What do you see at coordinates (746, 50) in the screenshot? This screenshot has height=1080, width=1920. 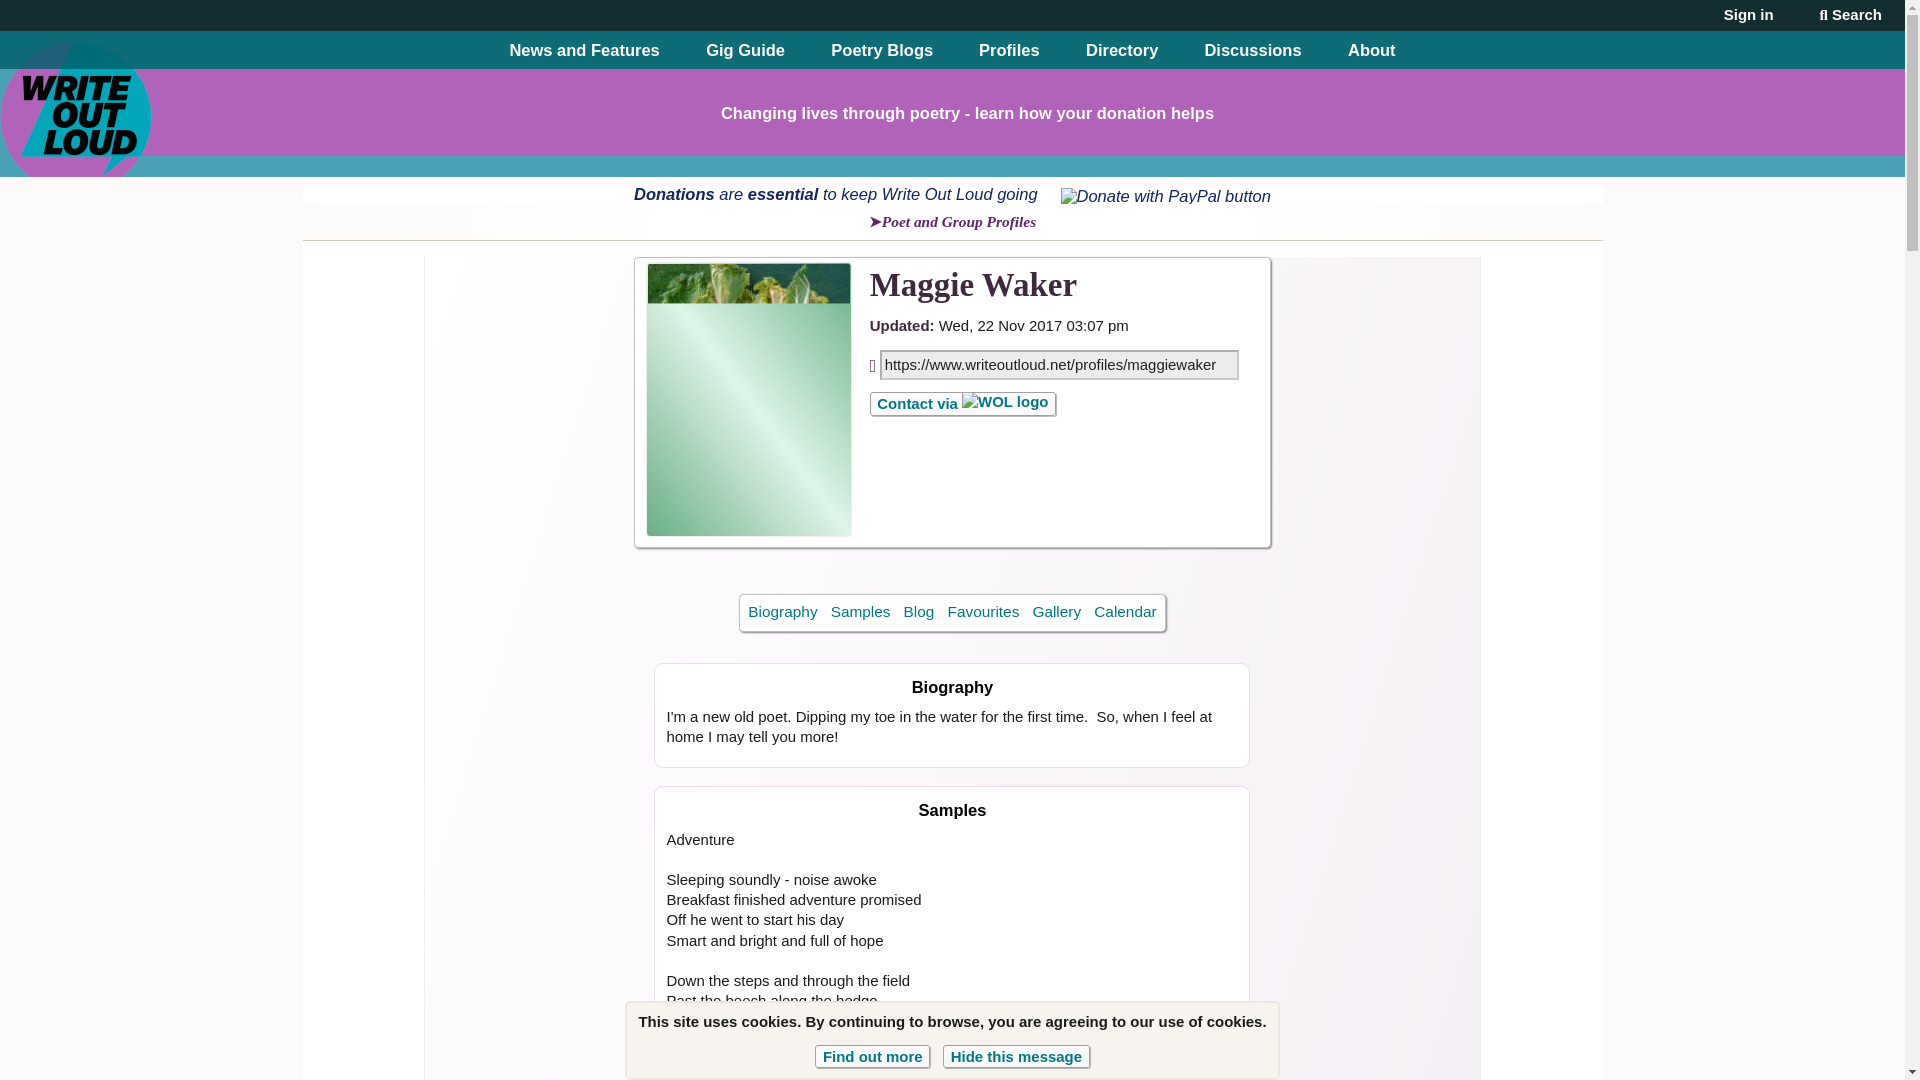 I see `Gig Guide` at bounding box center [746, 50].